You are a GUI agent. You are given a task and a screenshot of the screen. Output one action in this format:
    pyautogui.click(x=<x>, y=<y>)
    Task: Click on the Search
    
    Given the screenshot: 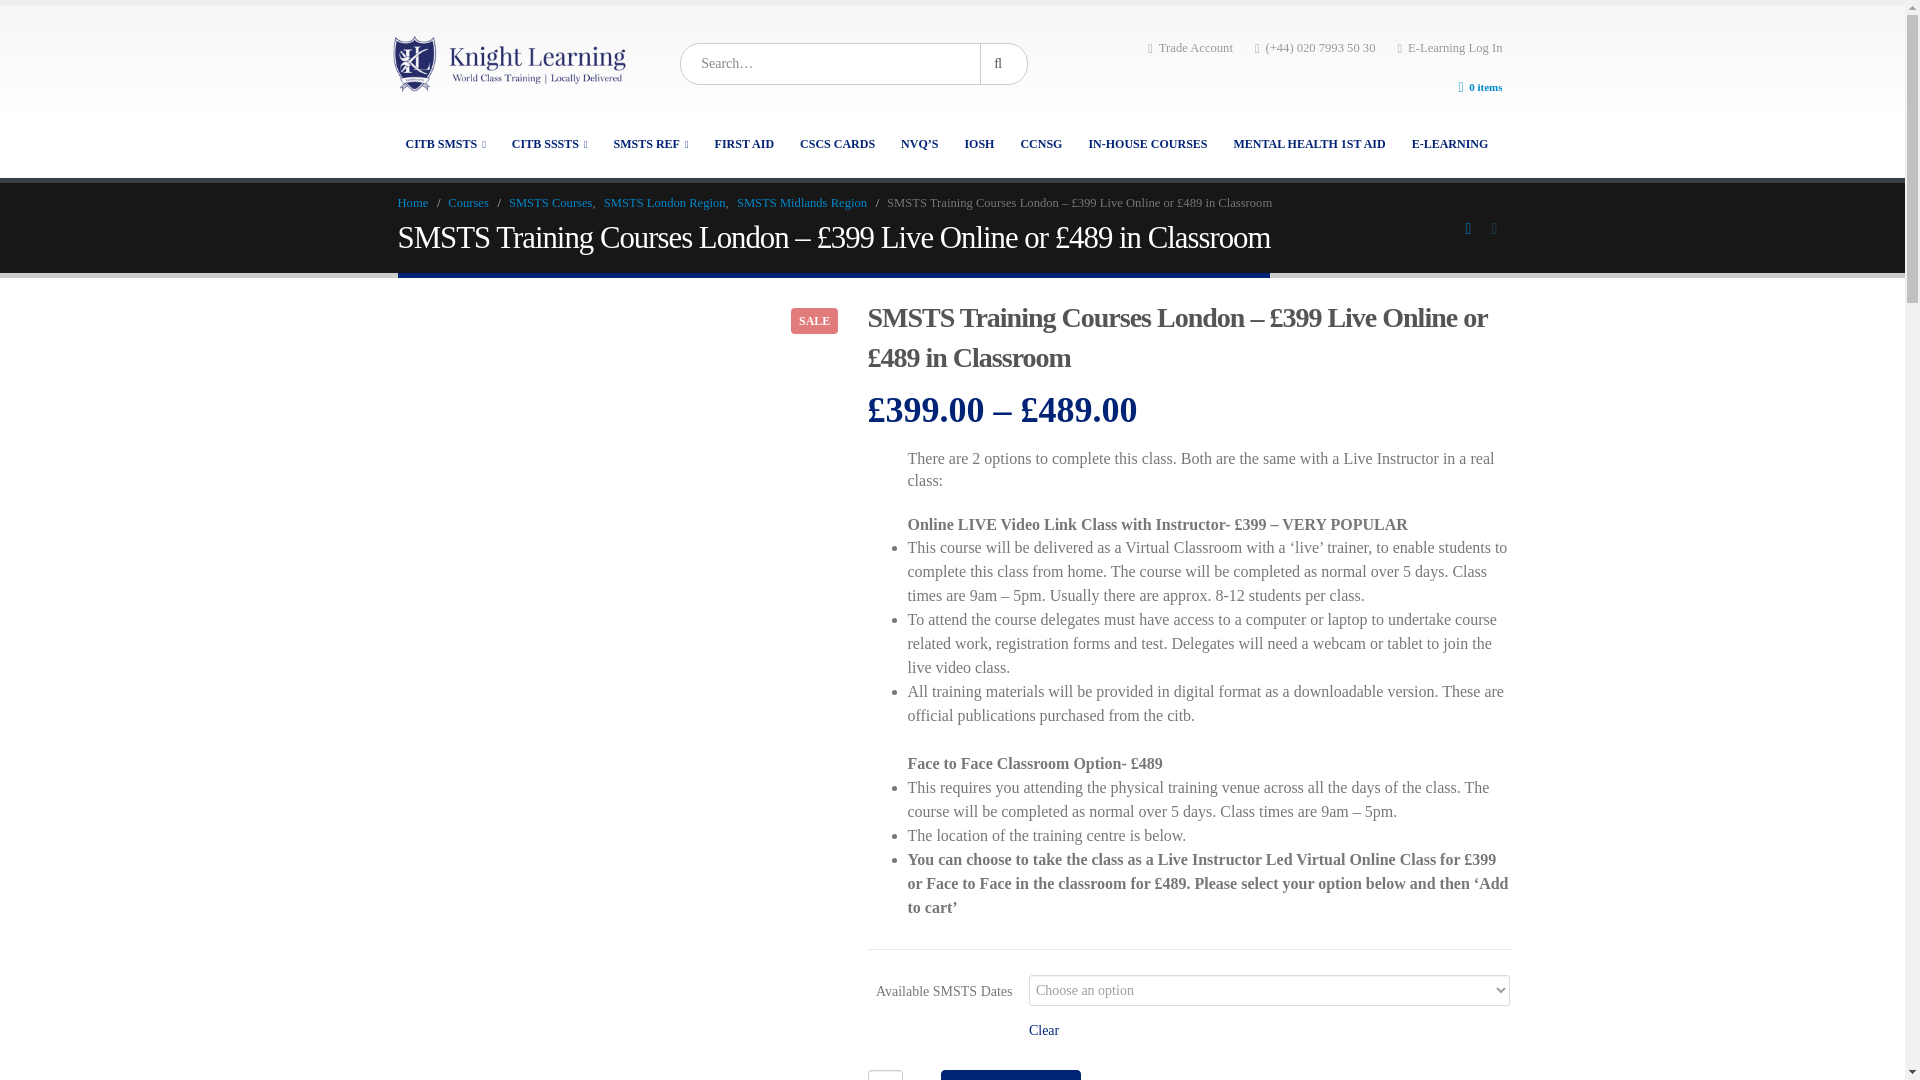 What is the action you would take?
    pyautogui.click(x=1001, y=64)
    